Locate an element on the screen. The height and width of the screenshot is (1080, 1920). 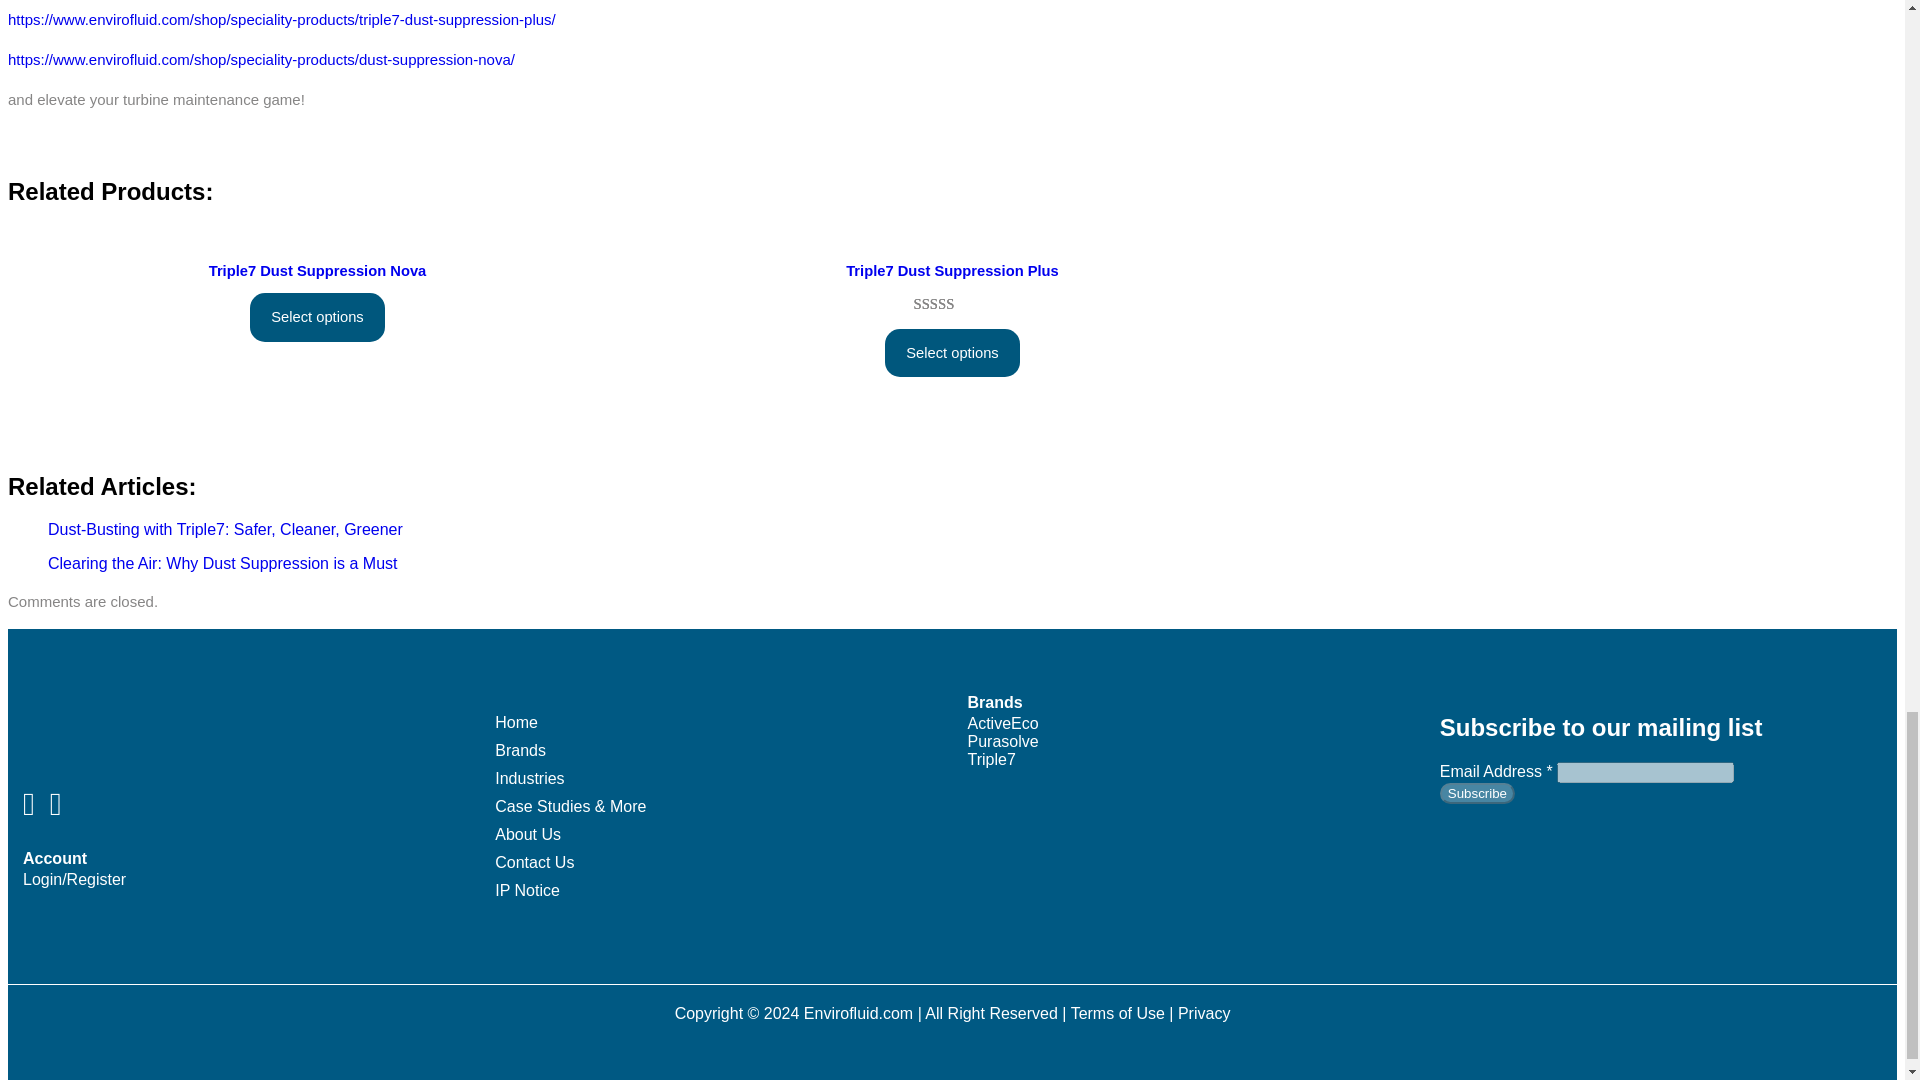
Subscribe is located at coordinates (1477, 793).